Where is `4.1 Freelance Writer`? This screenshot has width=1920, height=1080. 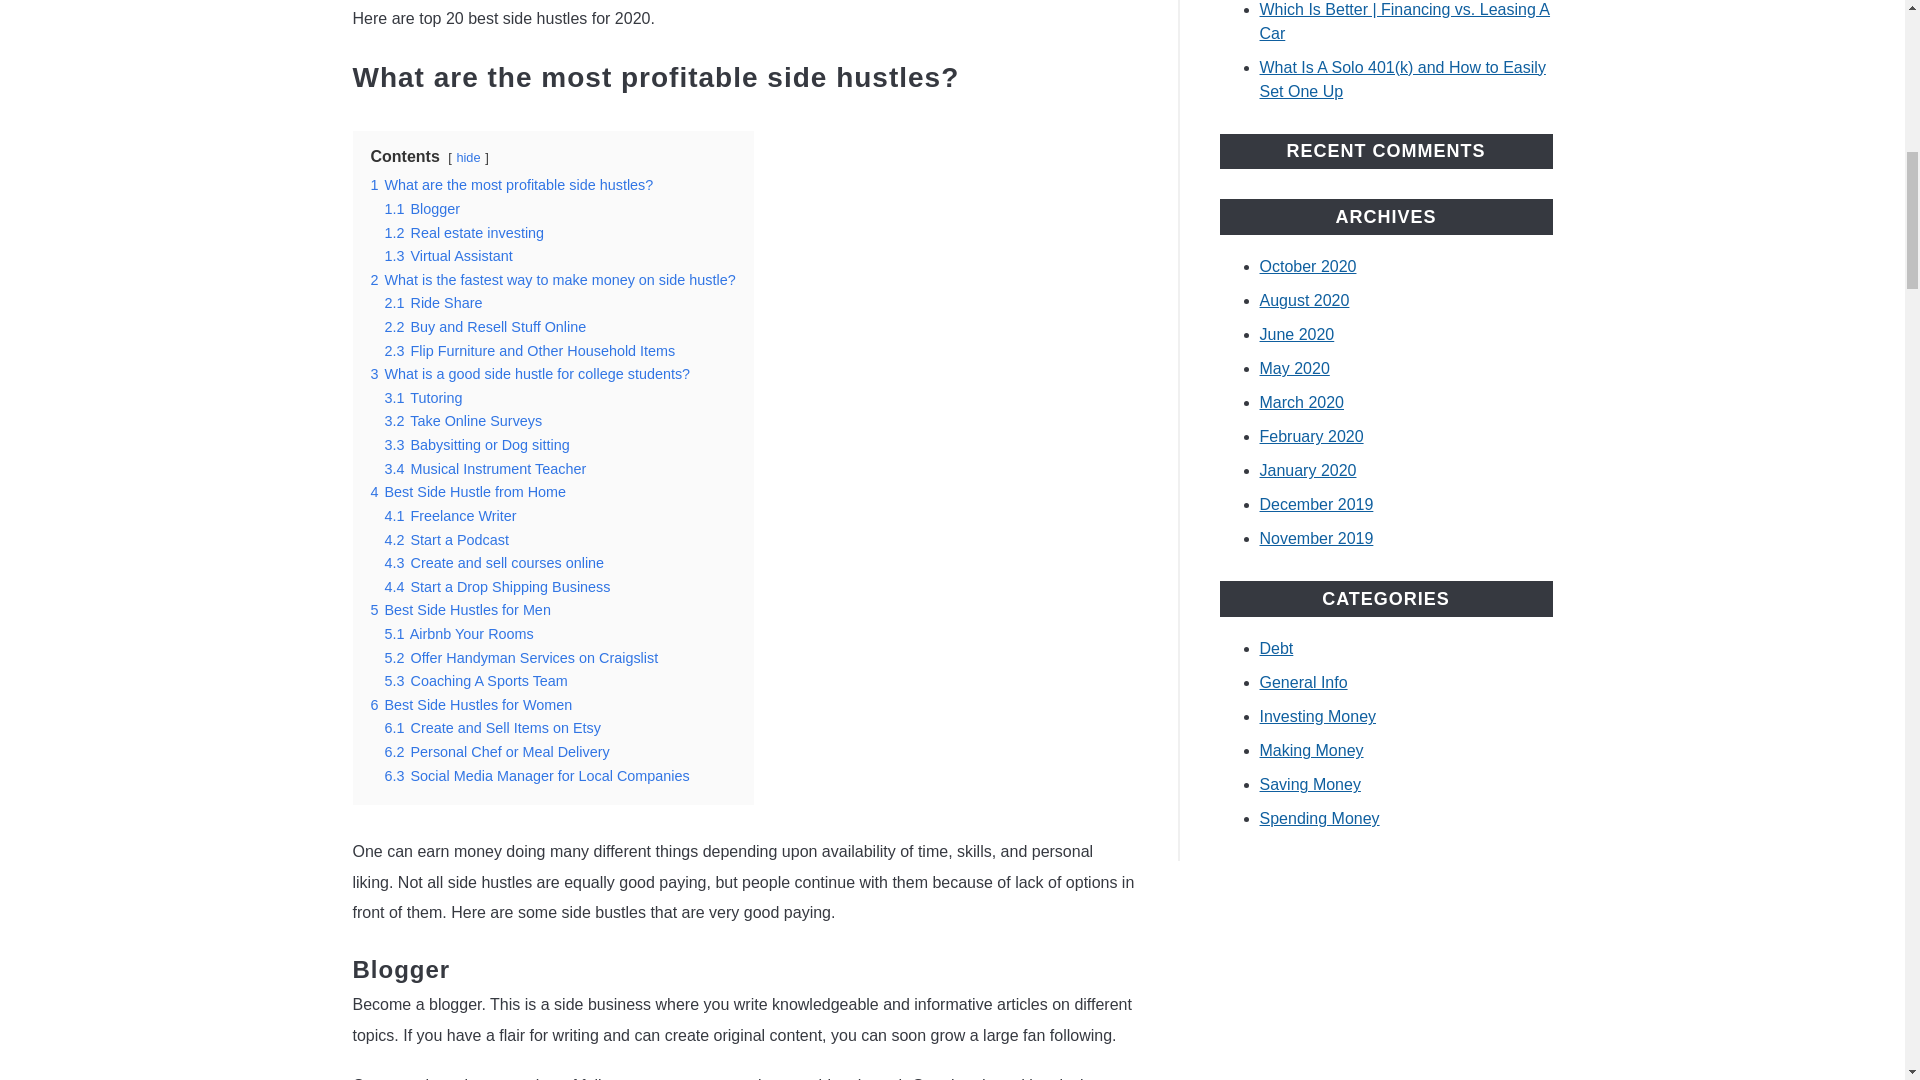 4.1 Freelance Writer is located at coordinates (450, 515).